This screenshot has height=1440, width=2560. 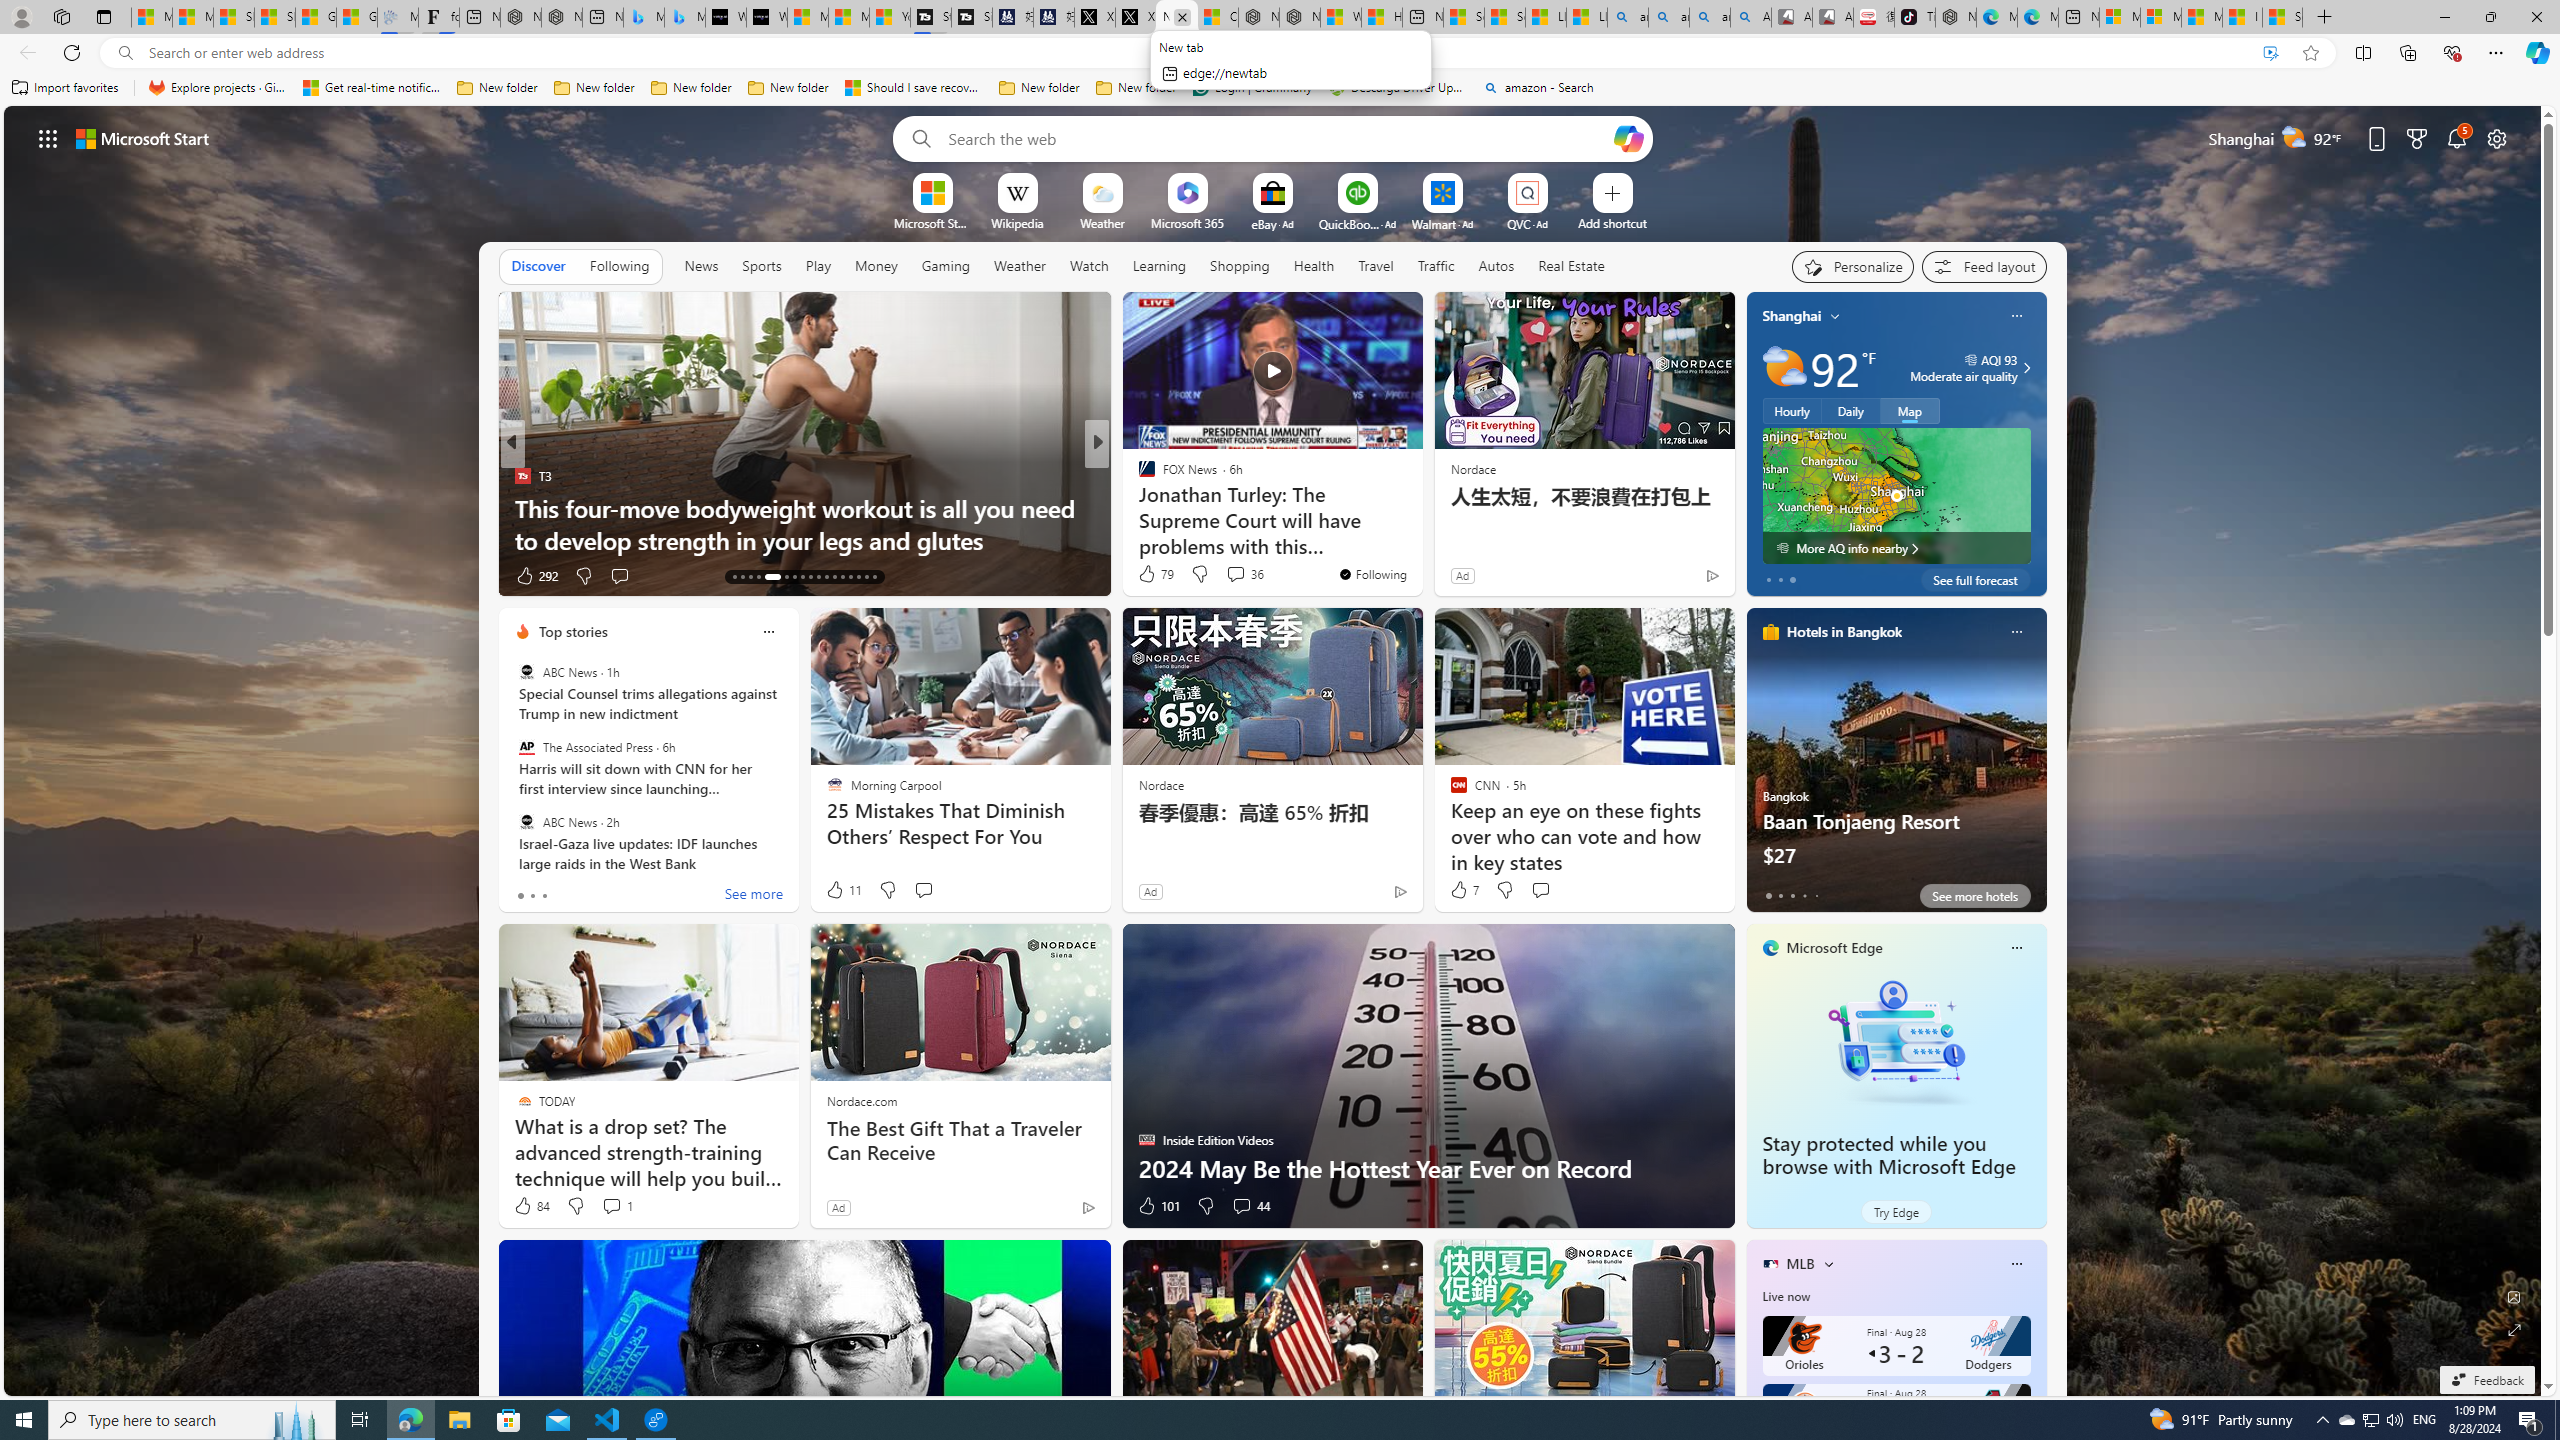 I want to click on Microsoft start, so click(x=143, y=138).